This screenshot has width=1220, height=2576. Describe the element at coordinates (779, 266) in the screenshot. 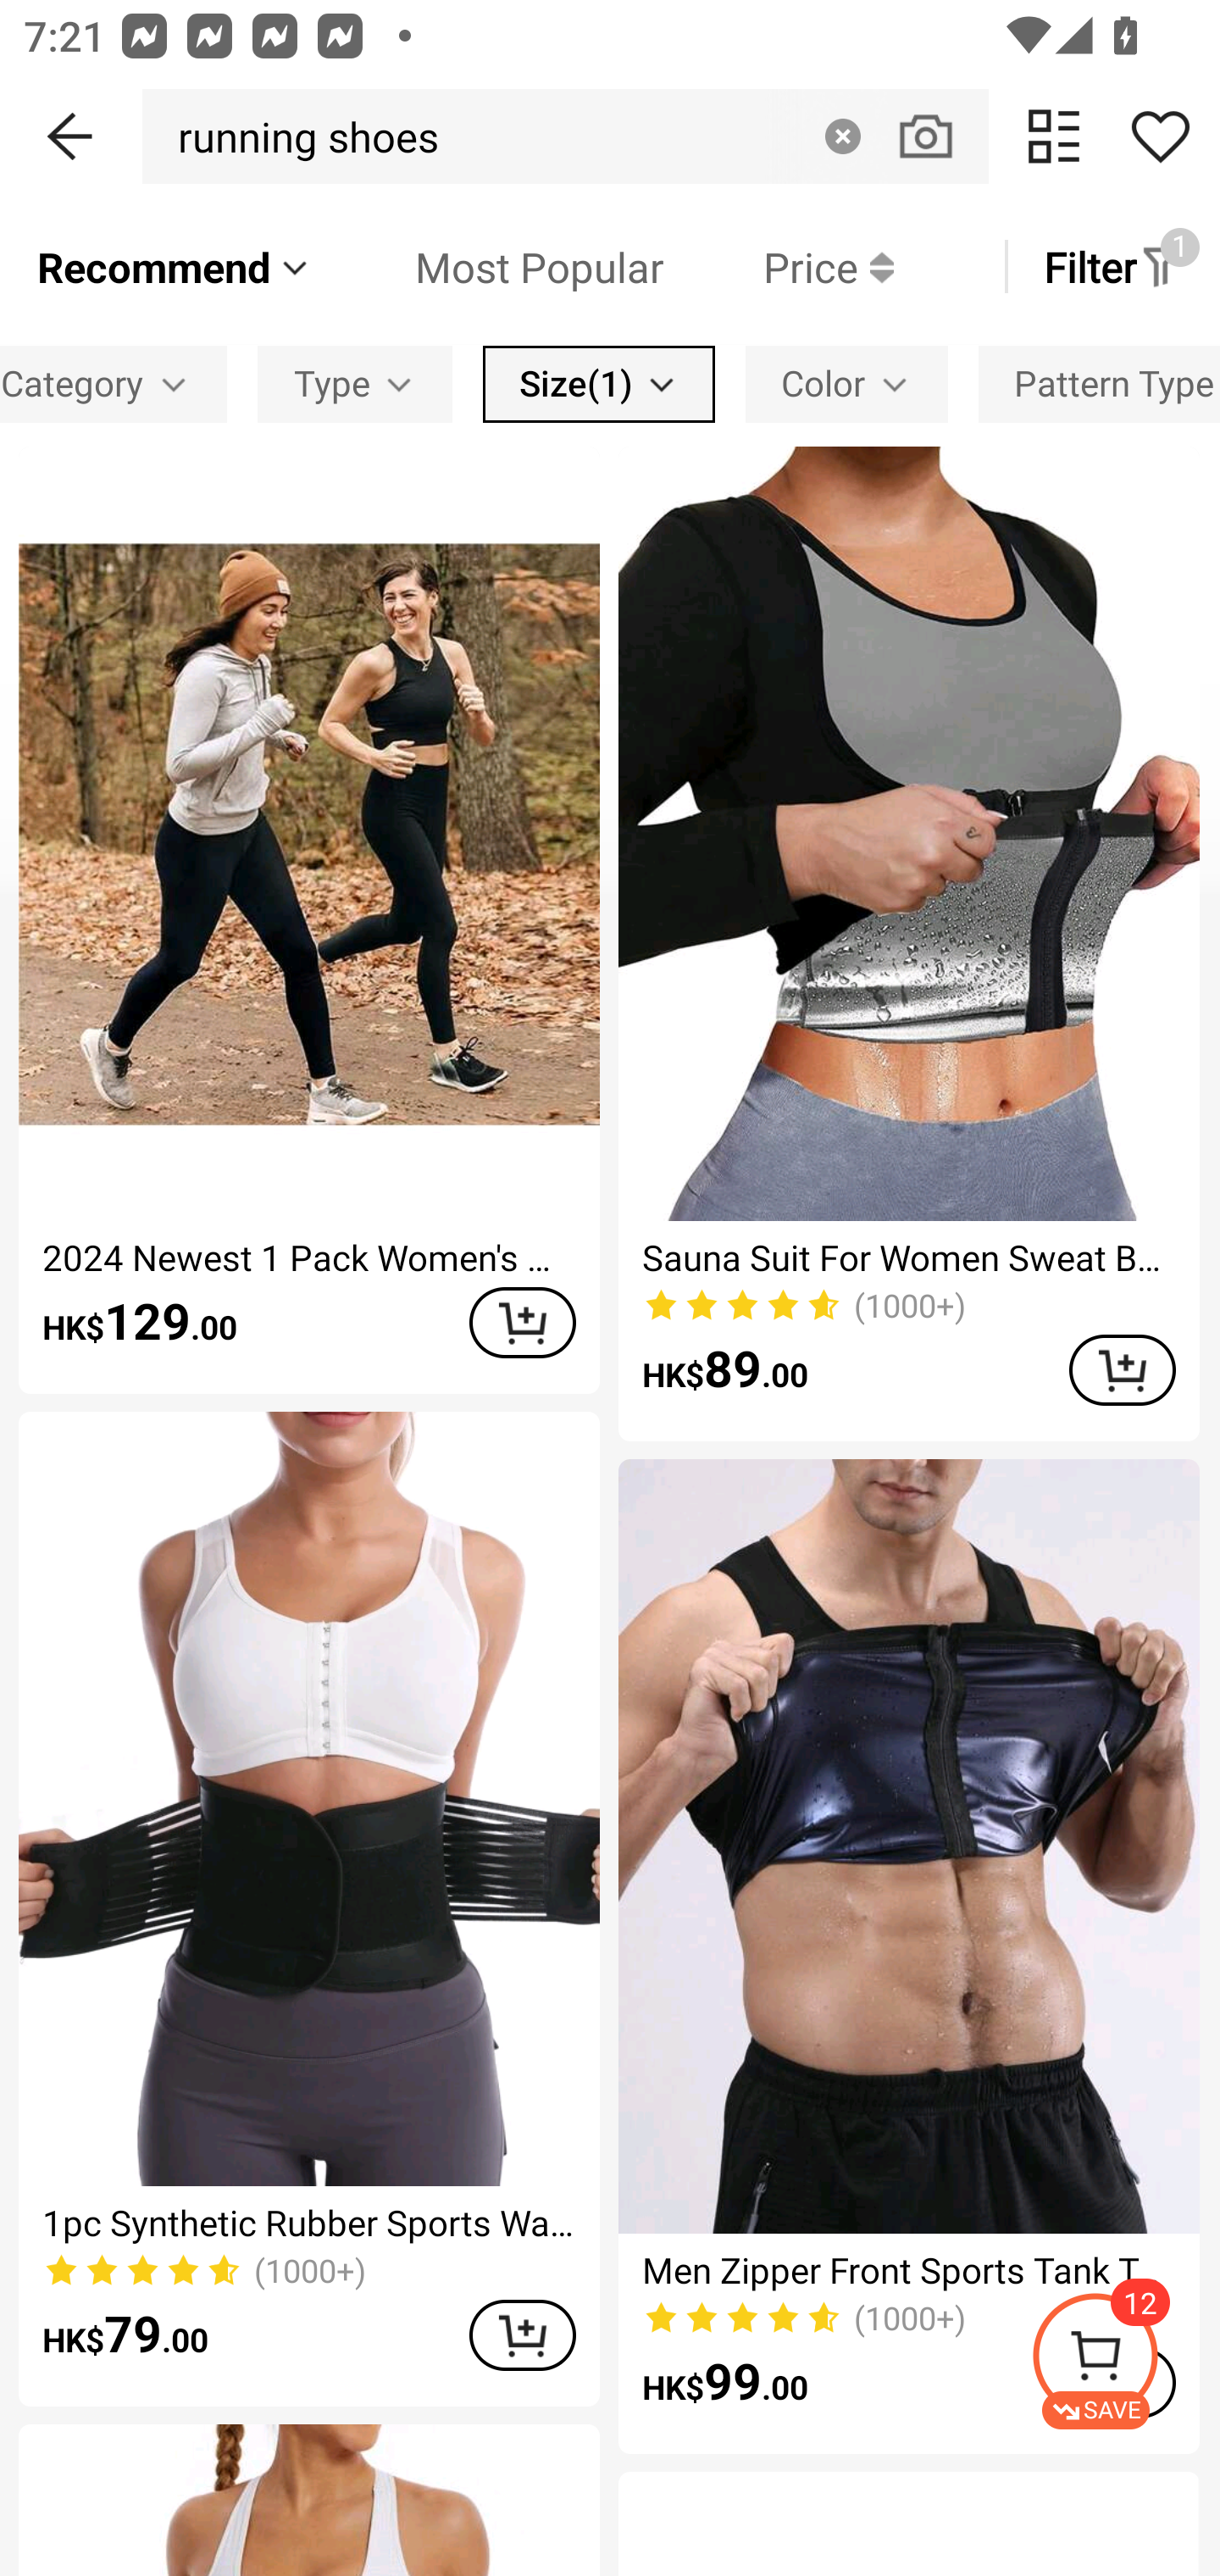

I see `Price` at that location.